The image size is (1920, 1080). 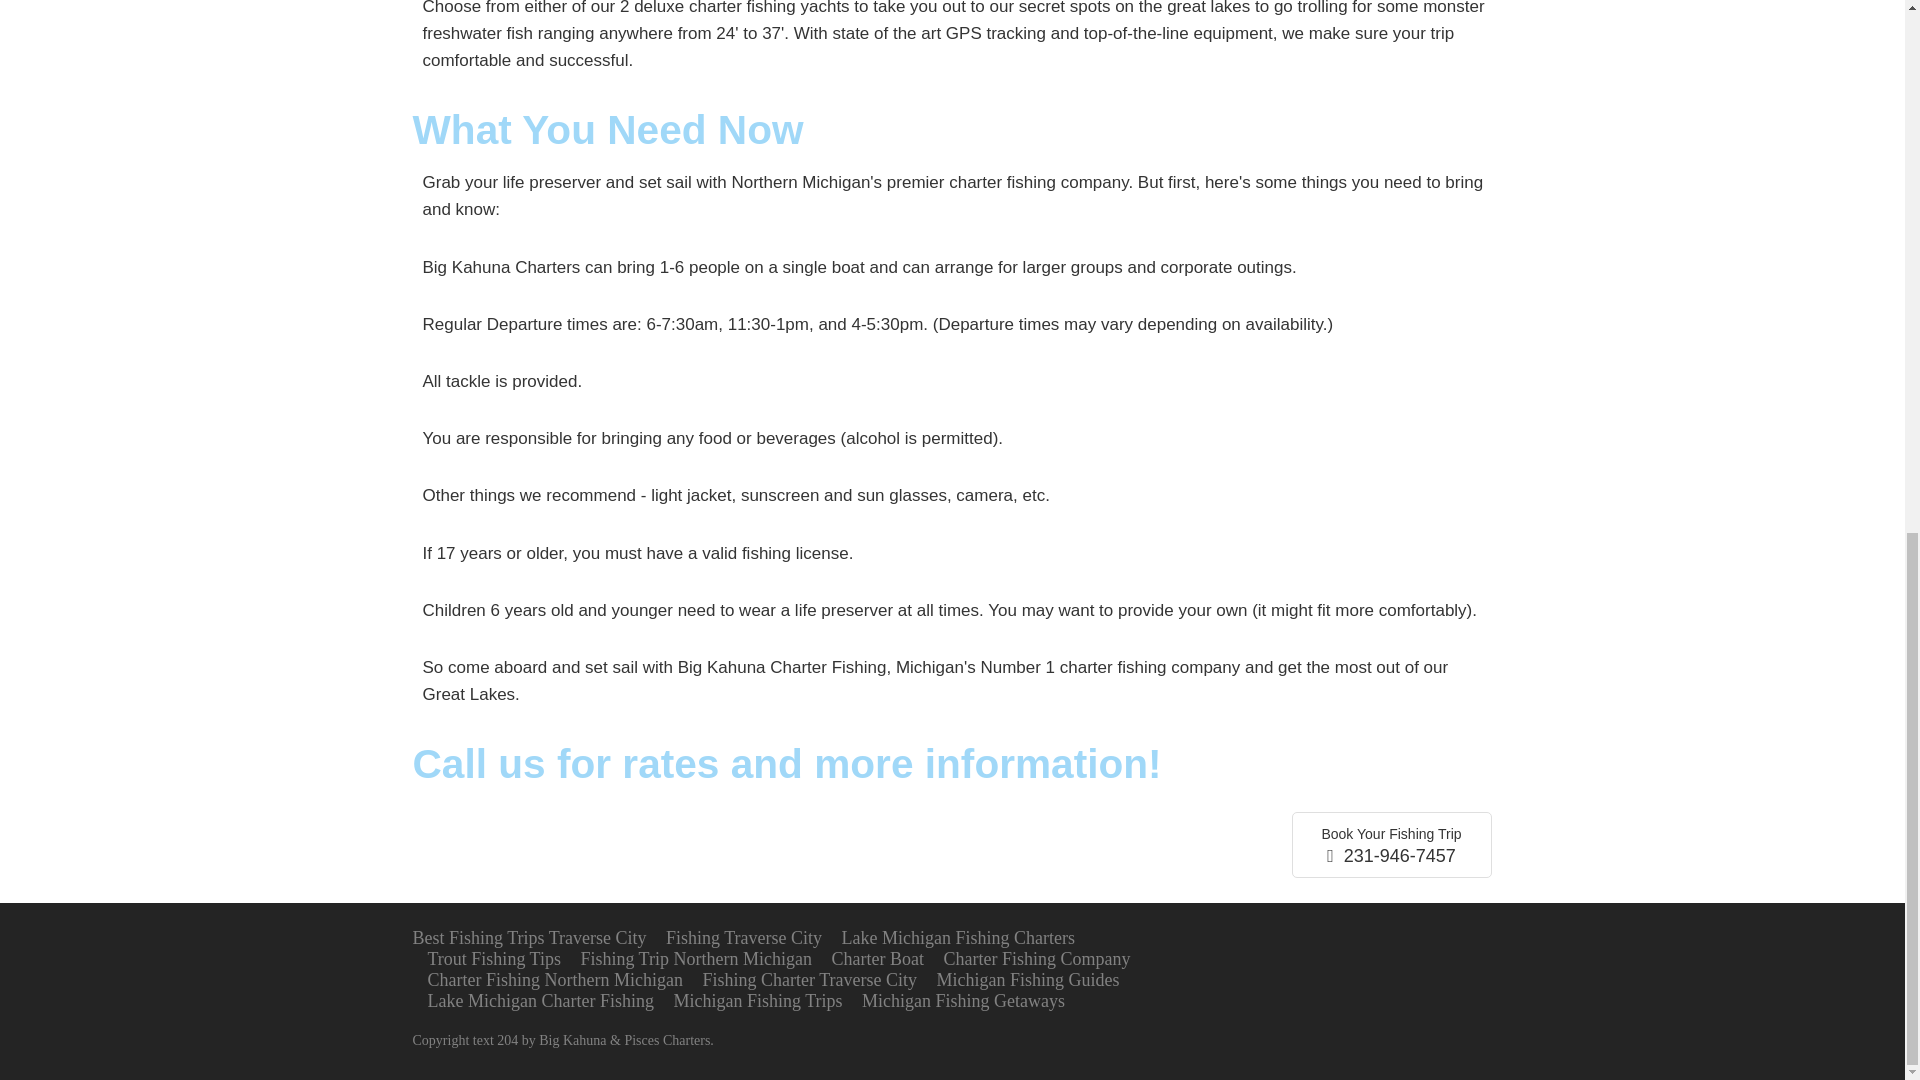 I want to click on Charter Fishing Northern Michigan, so click(x=556, y=980).